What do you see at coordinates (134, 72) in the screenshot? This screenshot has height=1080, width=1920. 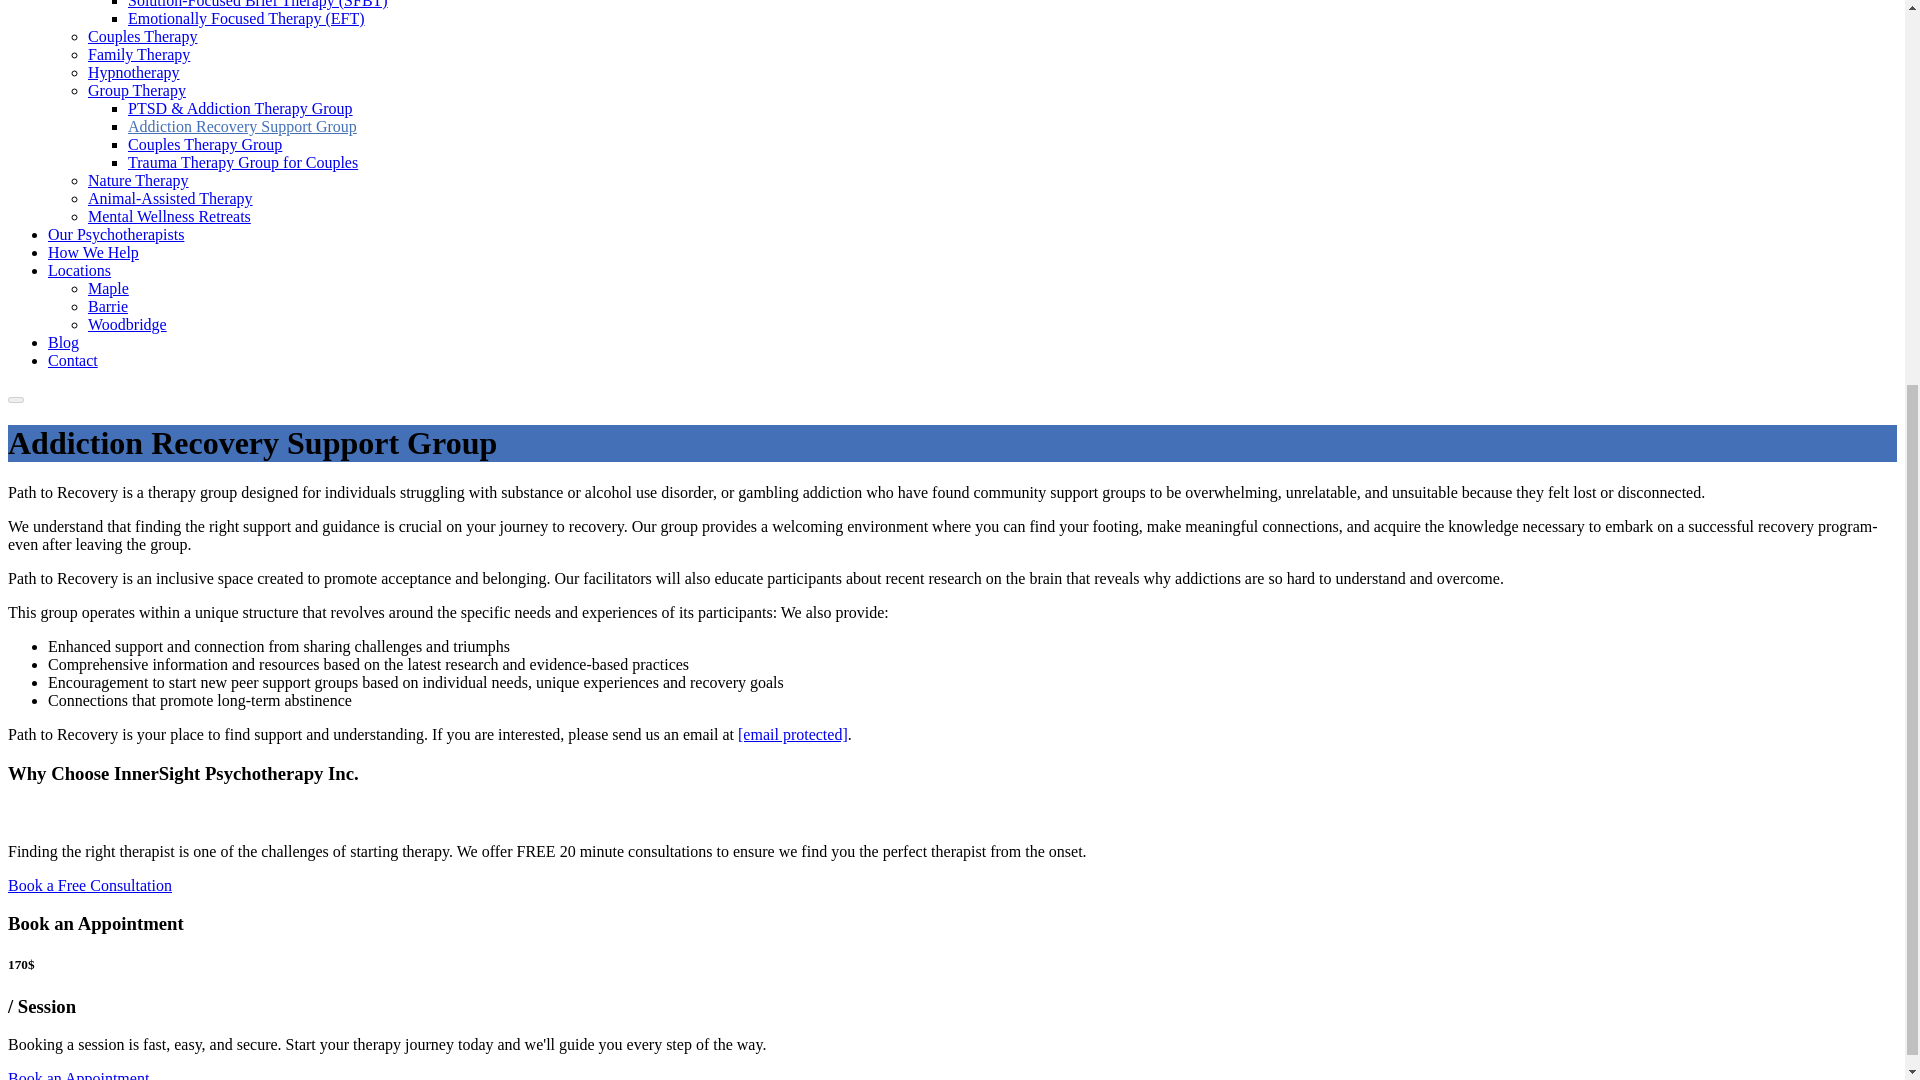 I see `Hypnotherapy` at bounding box center [134, 72].